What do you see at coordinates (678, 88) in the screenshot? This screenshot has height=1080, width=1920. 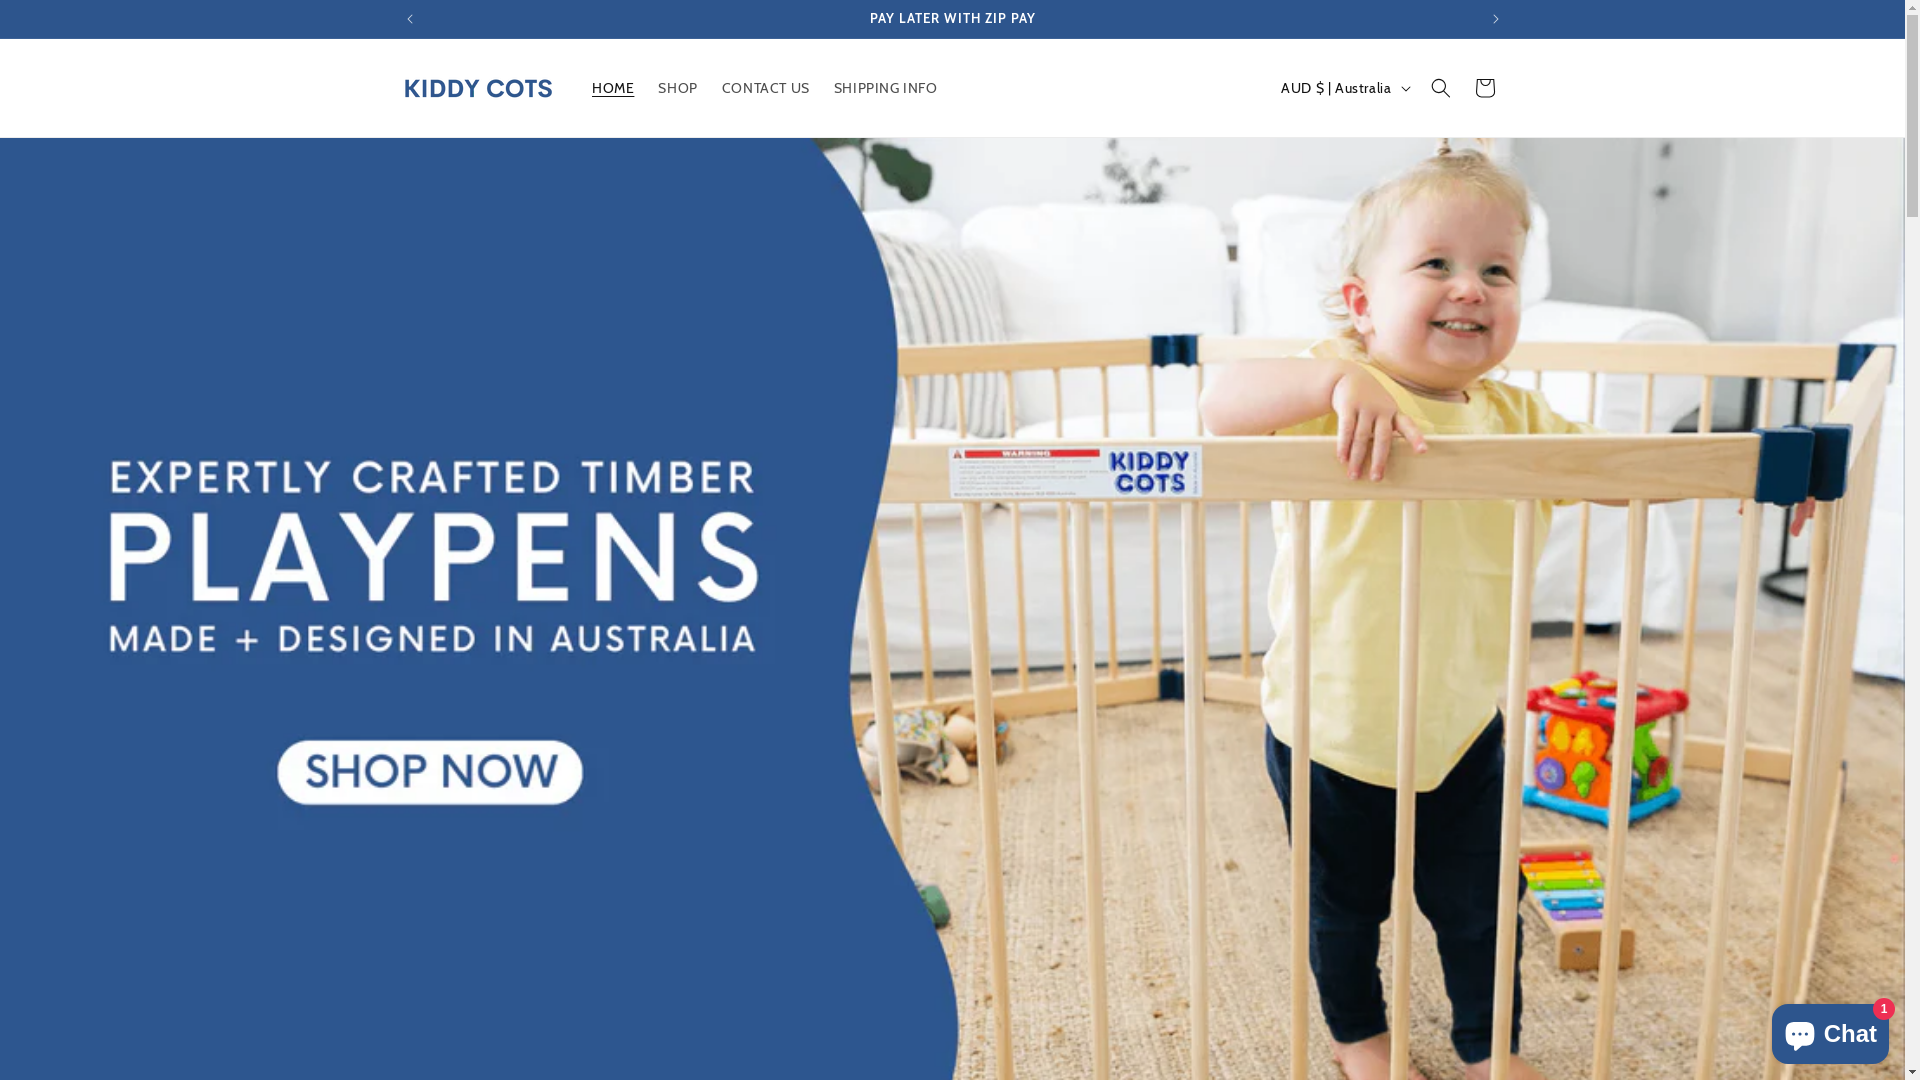 I see `SHOP` at bounding box center [678, 88].